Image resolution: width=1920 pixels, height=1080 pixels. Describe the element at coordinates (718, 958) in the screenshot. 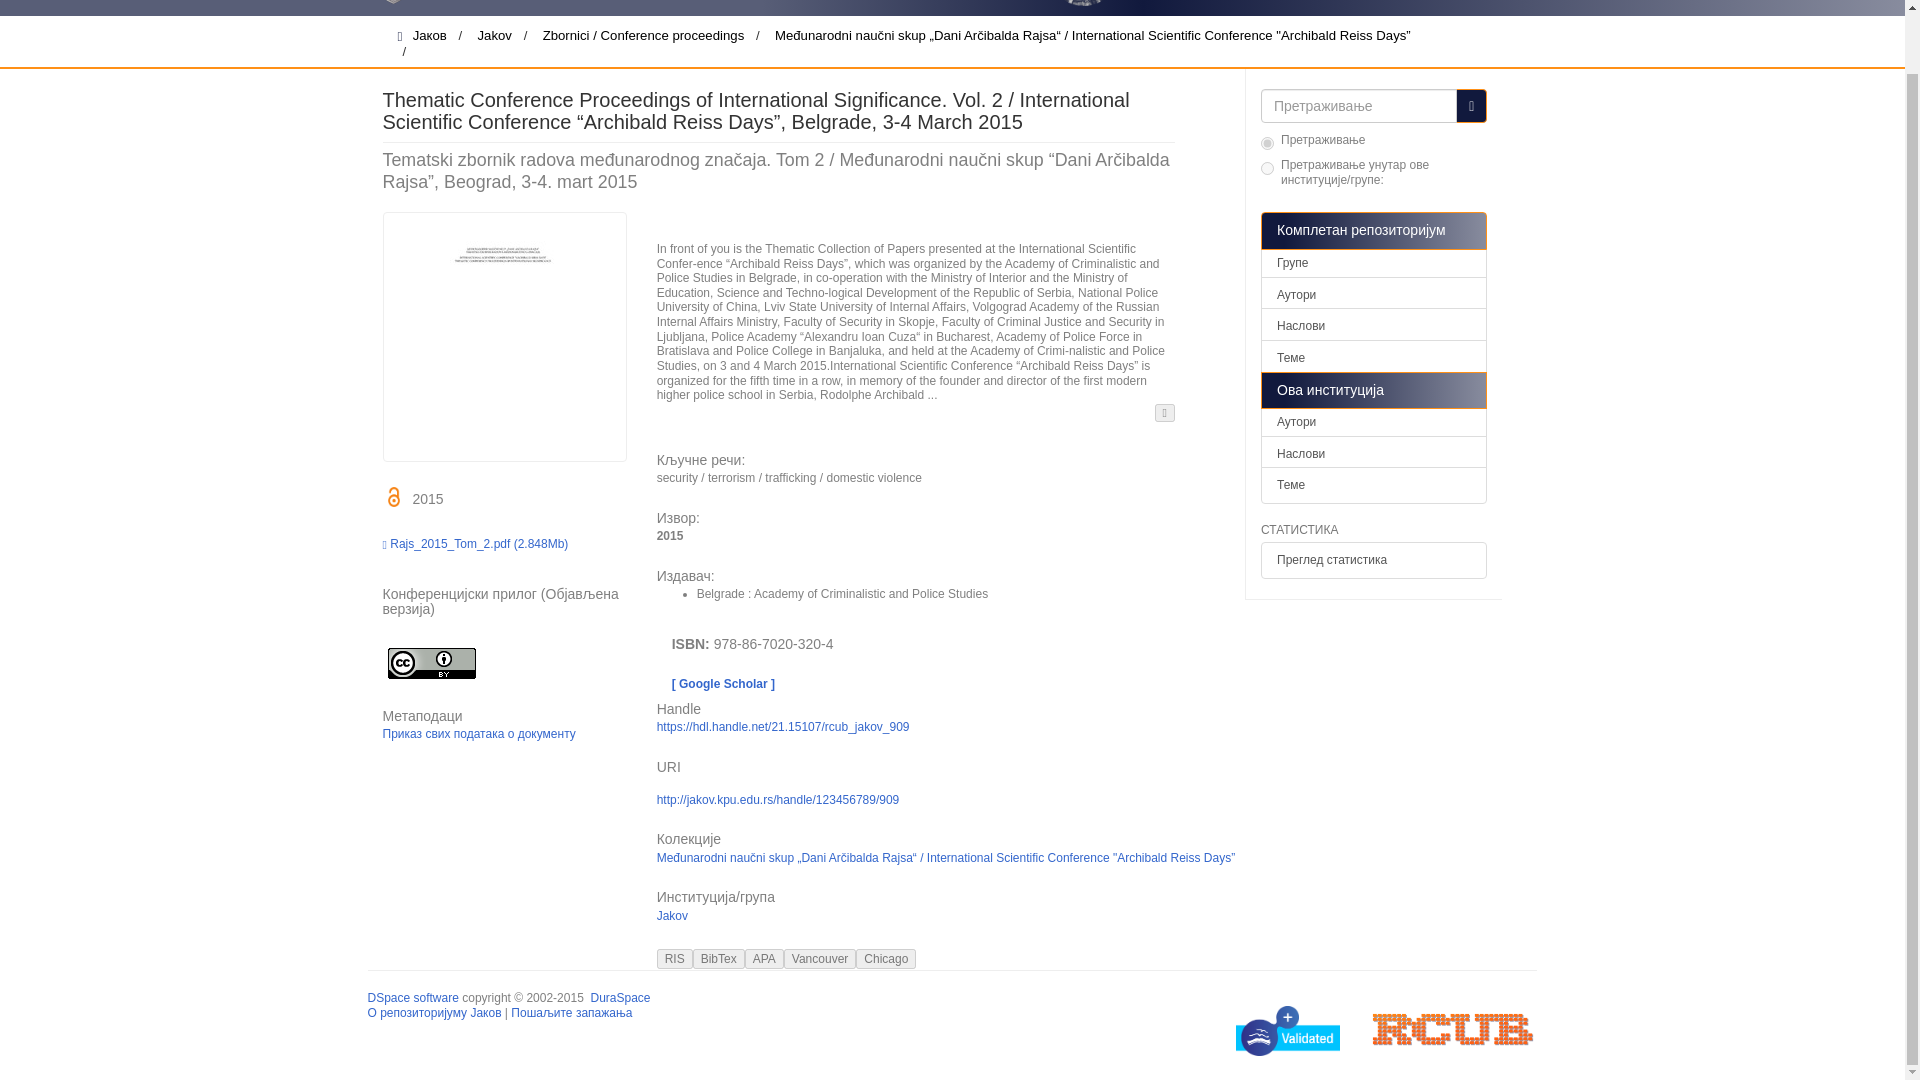

I see `BibTex` at that location.